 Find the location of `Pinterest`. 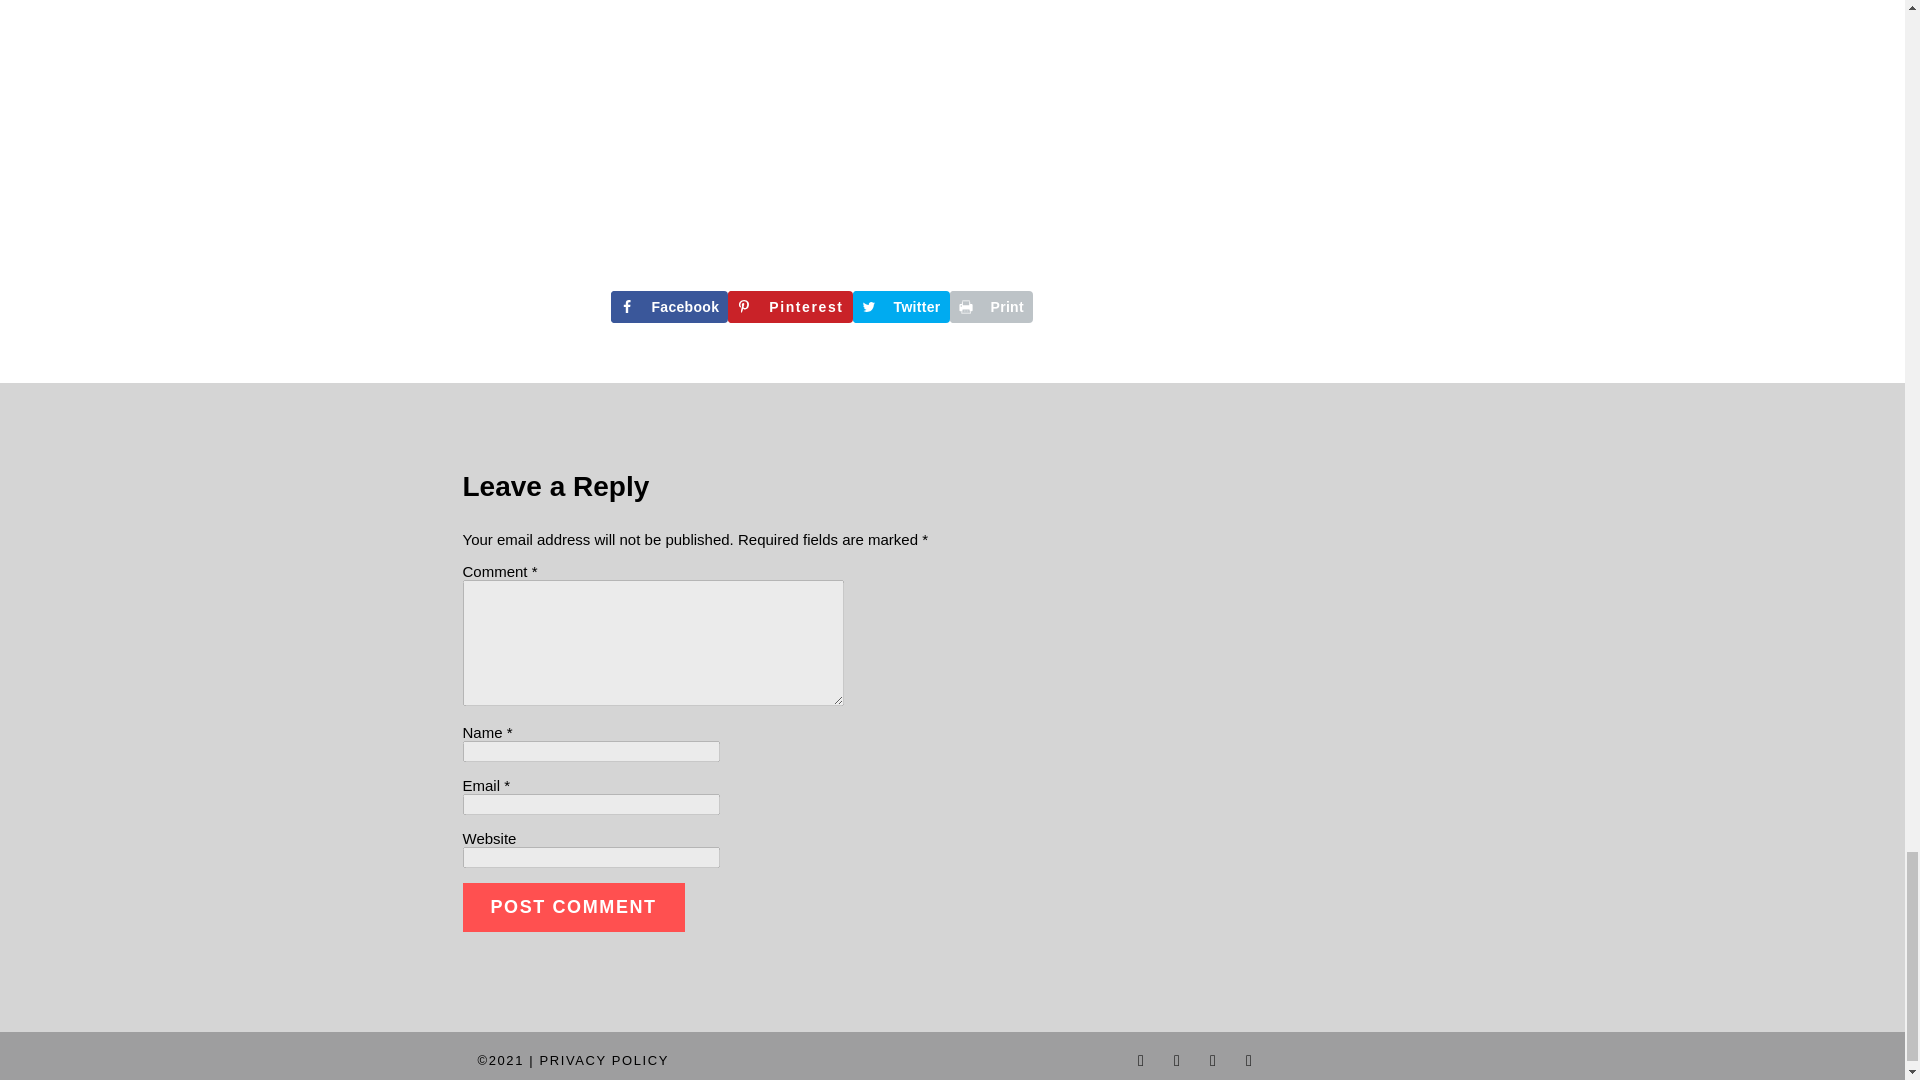

Pinterest is located at coordinates (790, 306).